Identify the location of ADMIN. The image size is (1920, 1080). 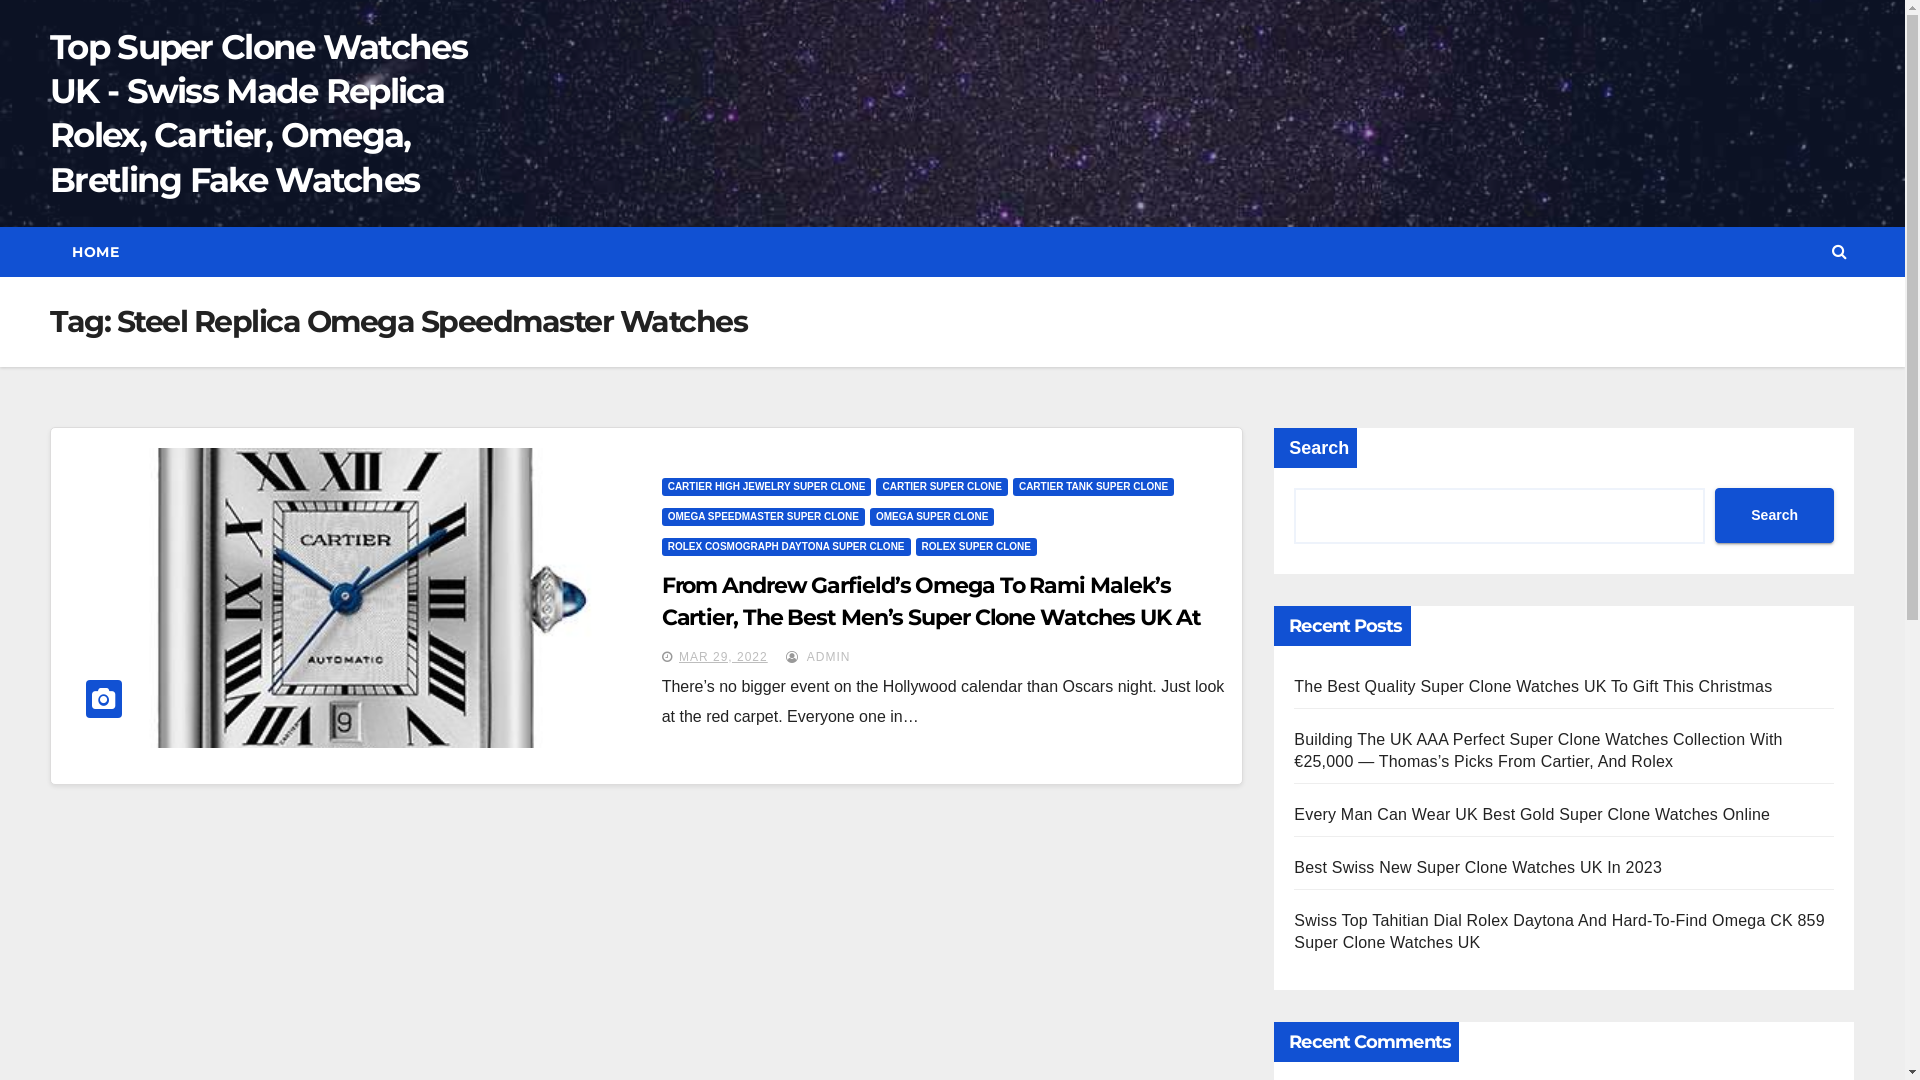
(818, 657).